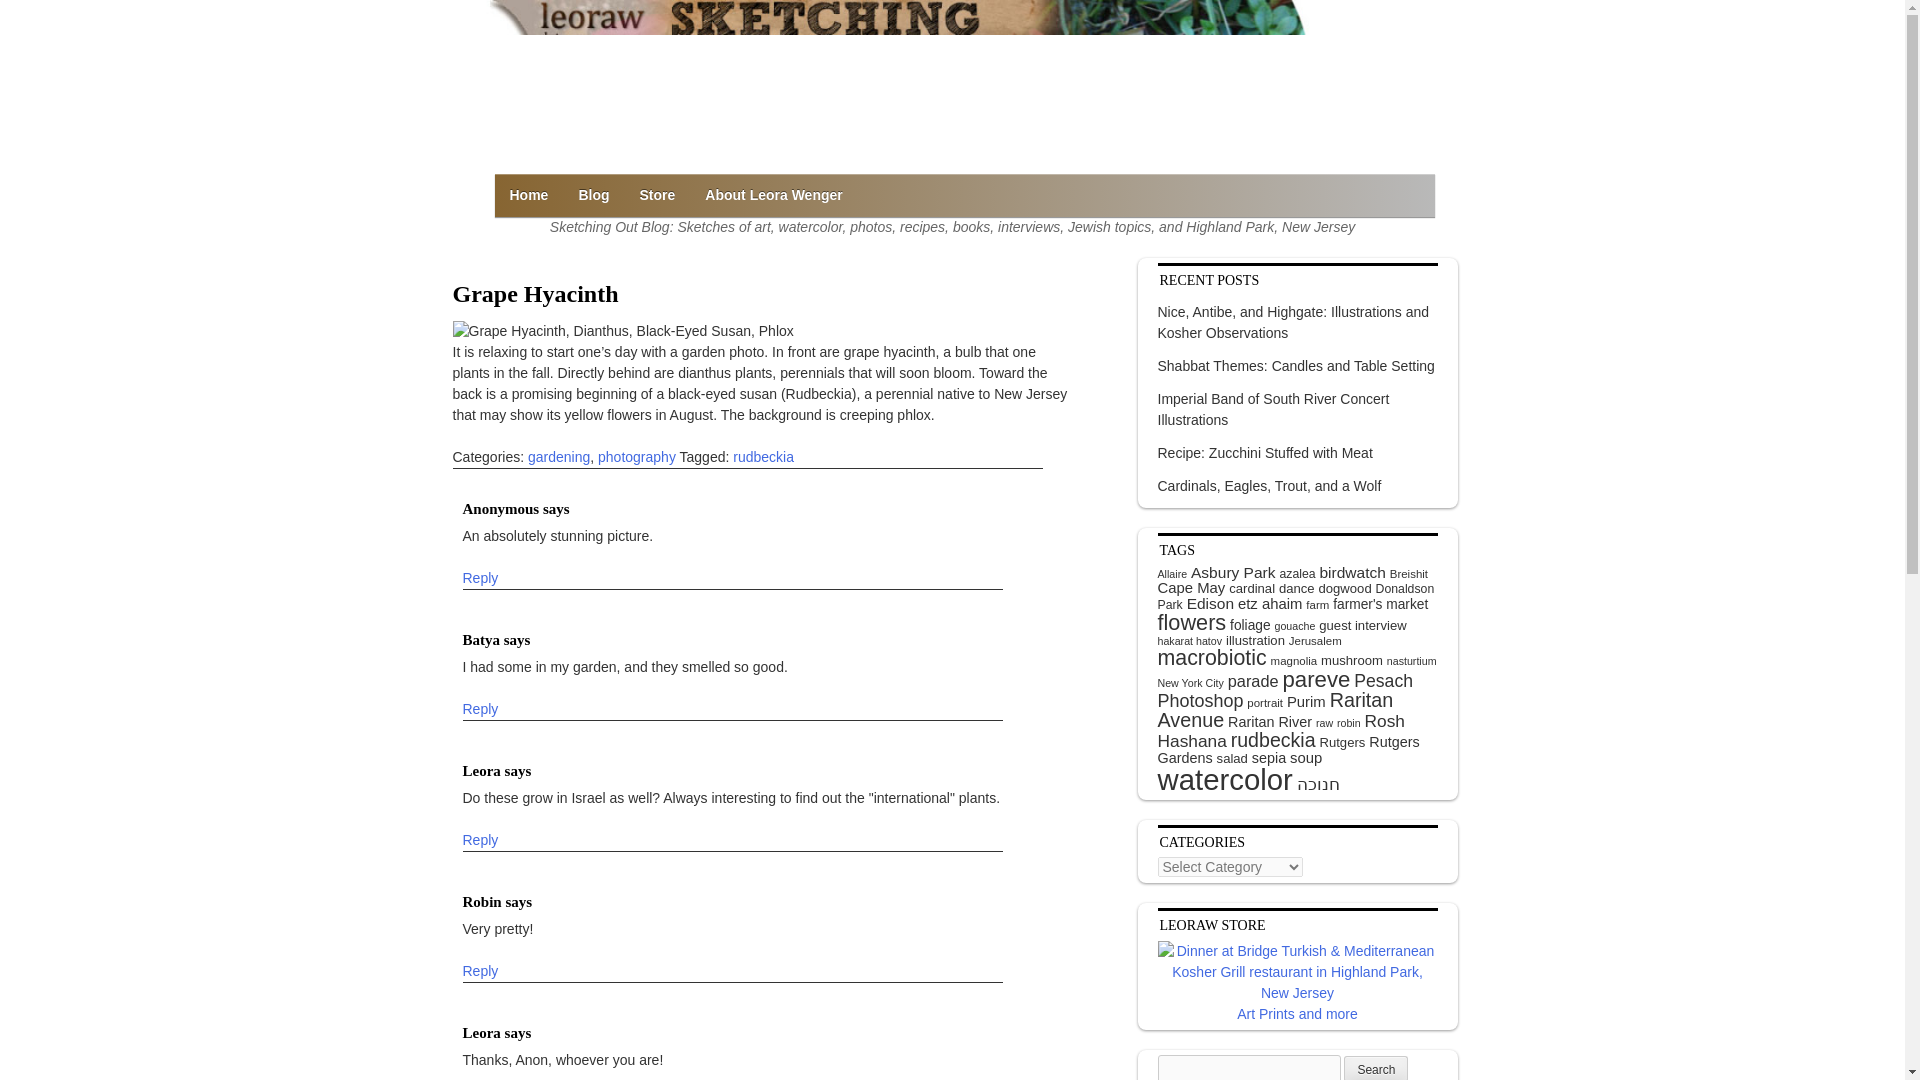 This screenshot has height=1080, width=1920. Describe the element at coordinates (1233, 572) in the screenshot. I see `Asbury Park` at that location.